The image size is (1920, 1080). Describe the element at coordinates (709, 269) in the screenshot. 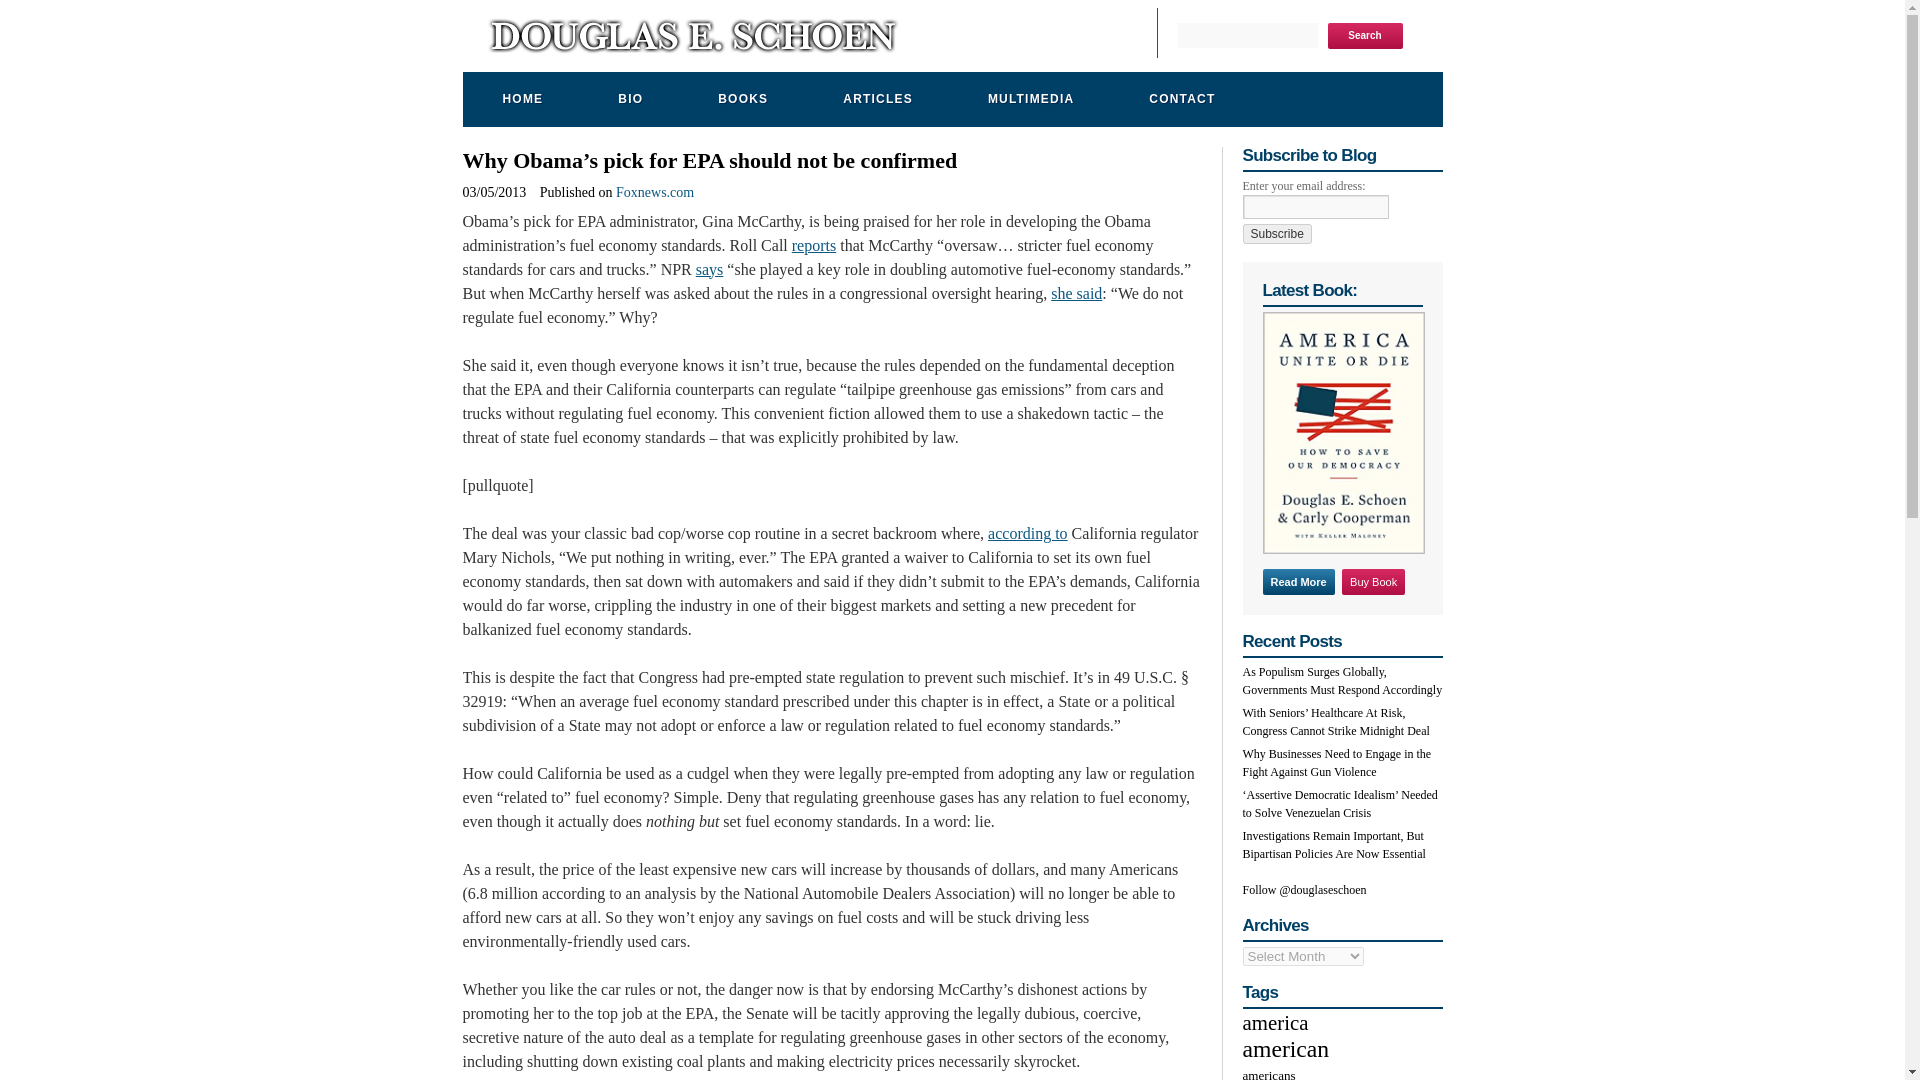

I see `says` at that location.